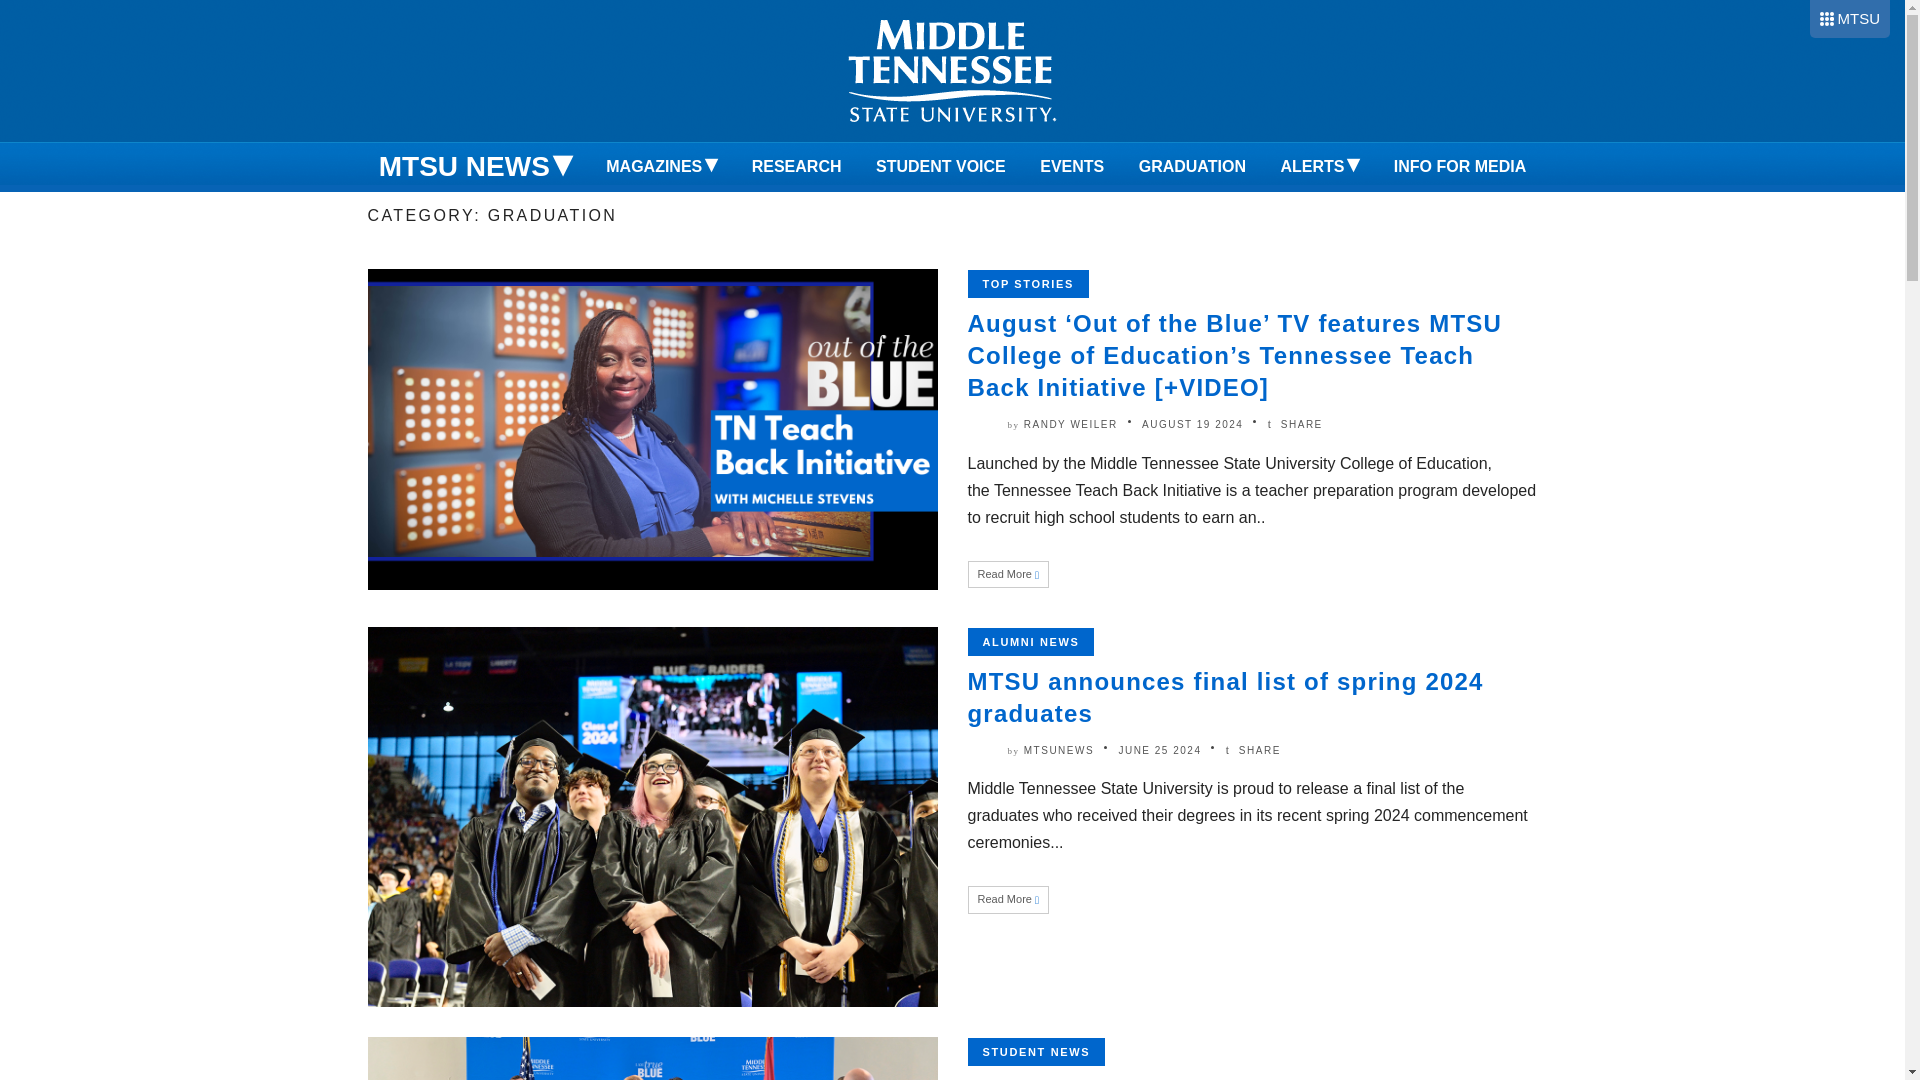 The width and height of the screenshot is (1920, 1080). What do you see at coordinates (1070, 424) in the screenshot?
I see `Posts by Randy Weiler` at bounding box center [1070, 424].